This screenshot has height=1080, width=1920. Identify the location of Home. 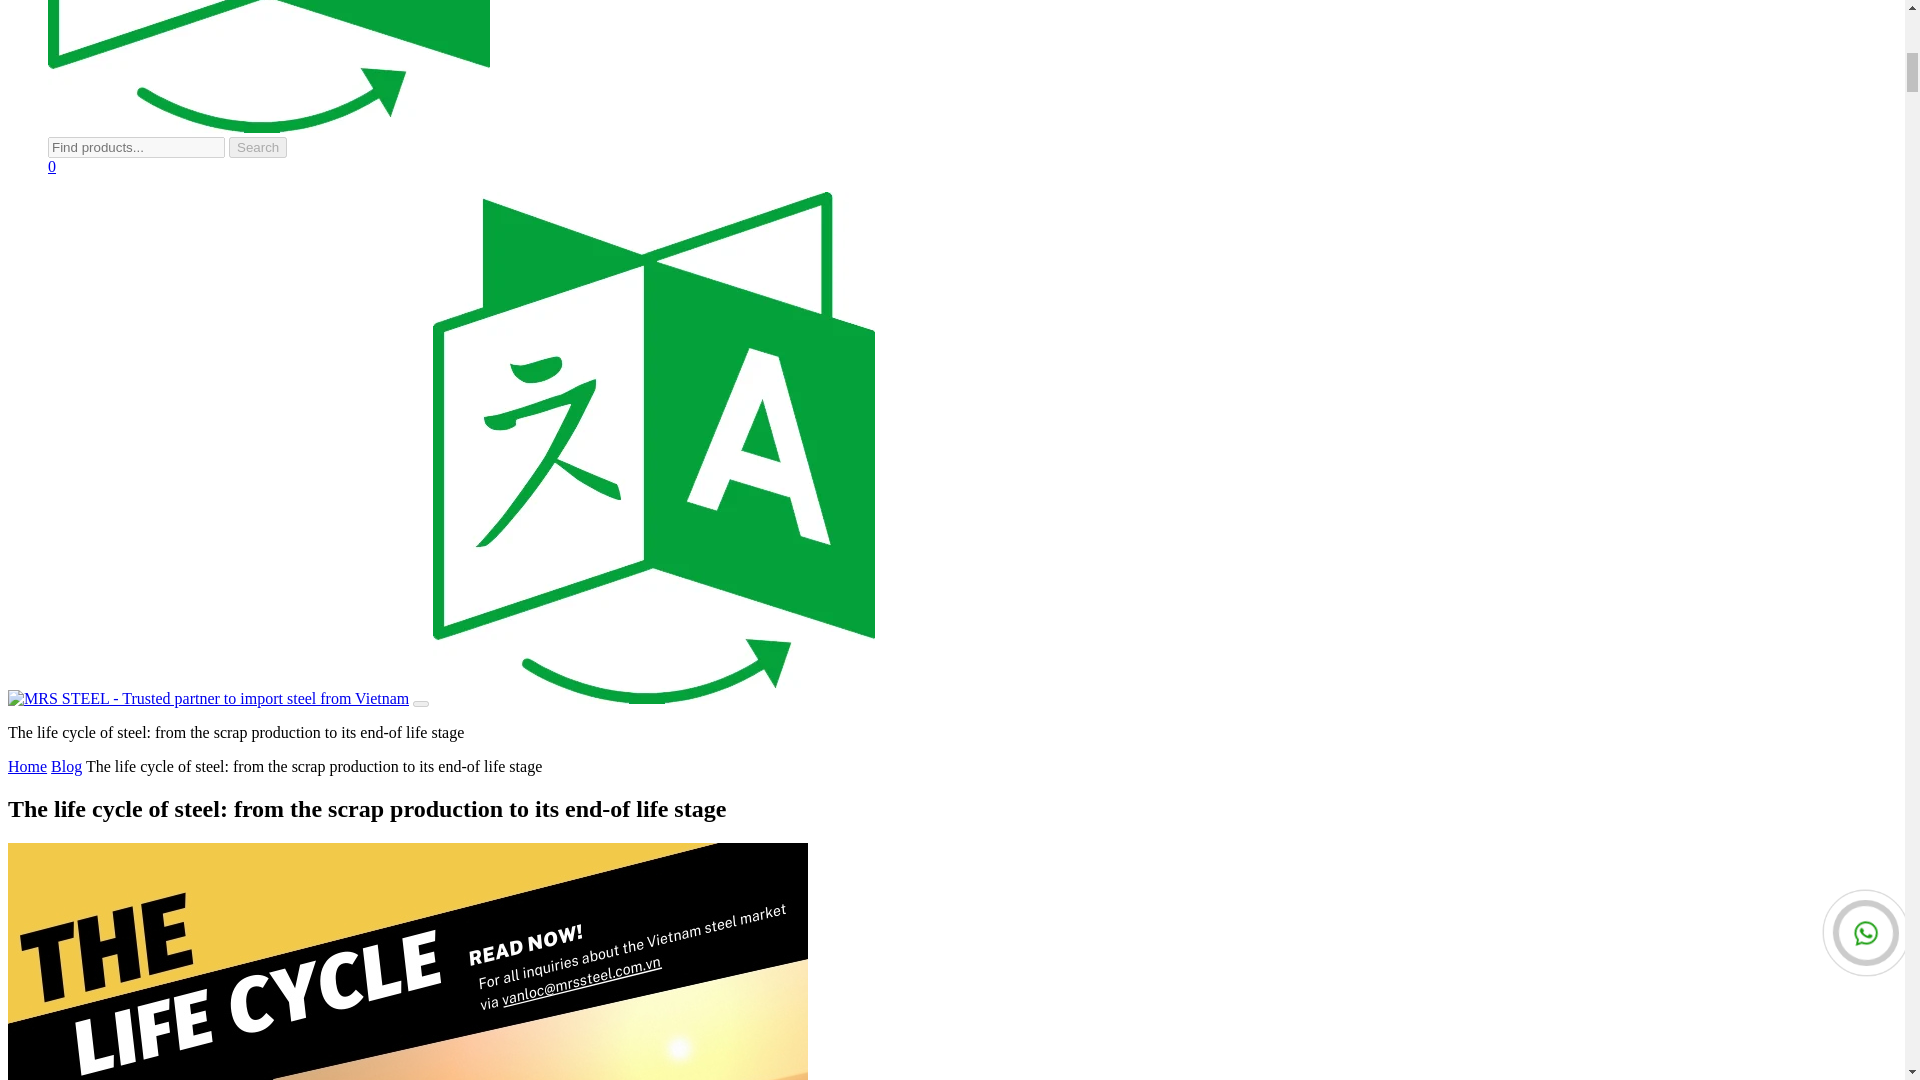
(26, 766).